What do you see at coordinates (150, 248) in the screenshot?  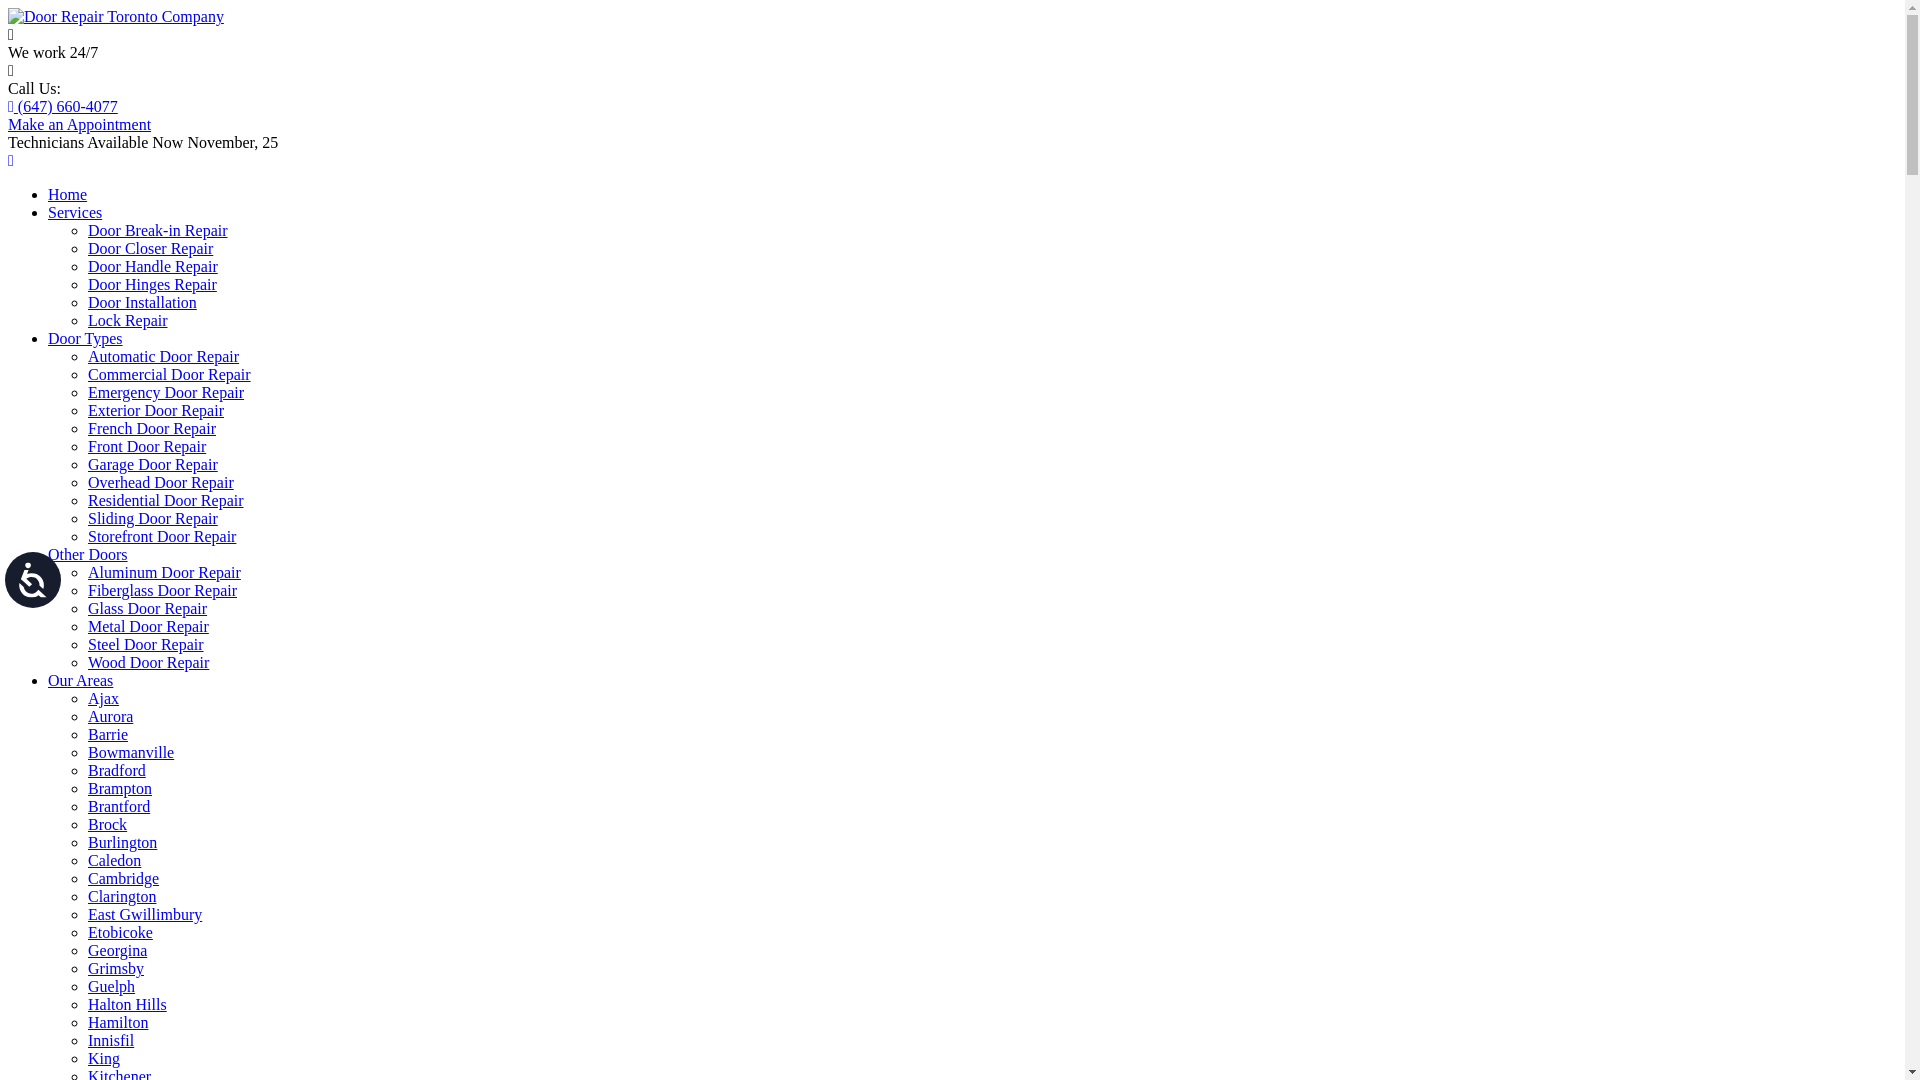 I see `Door Closer Repair` at bounding box center [150, 248].